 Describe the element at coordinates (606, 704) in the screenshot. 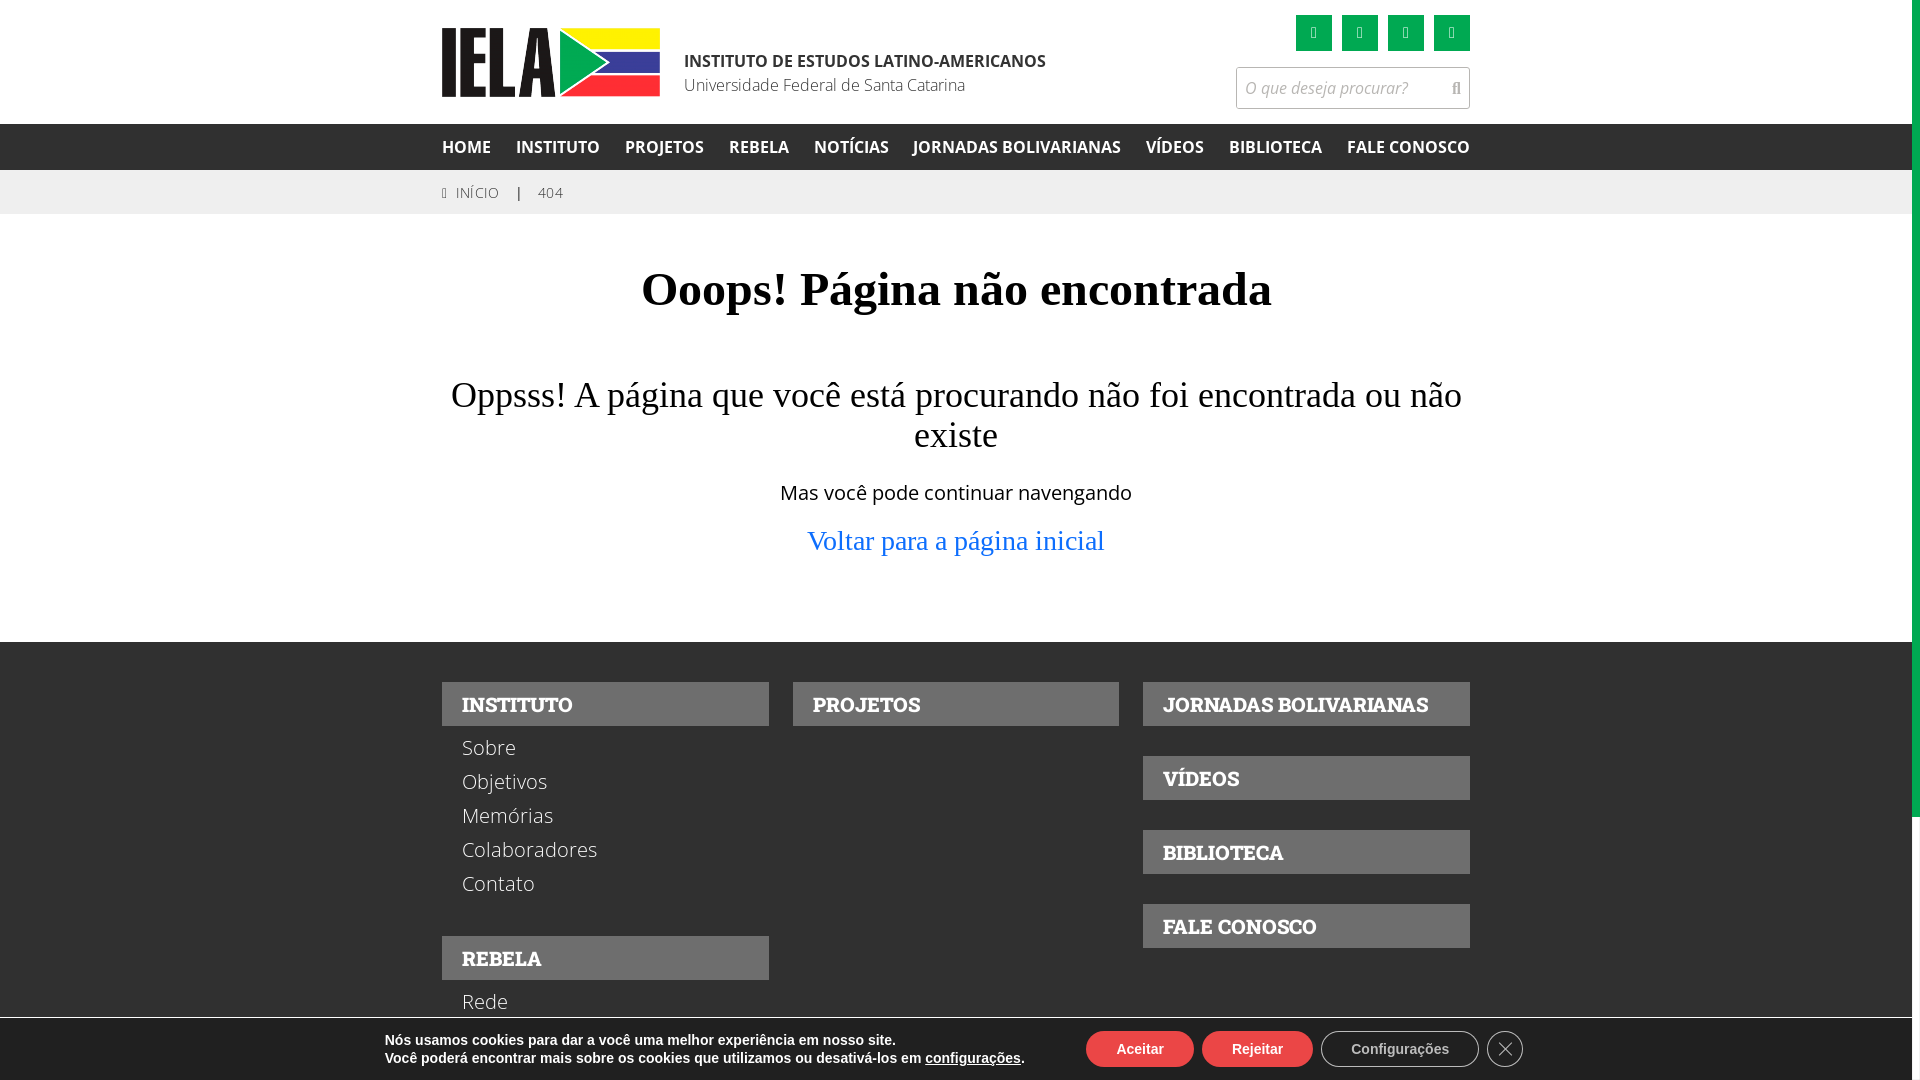

I see `INSTITUTO` at that location.